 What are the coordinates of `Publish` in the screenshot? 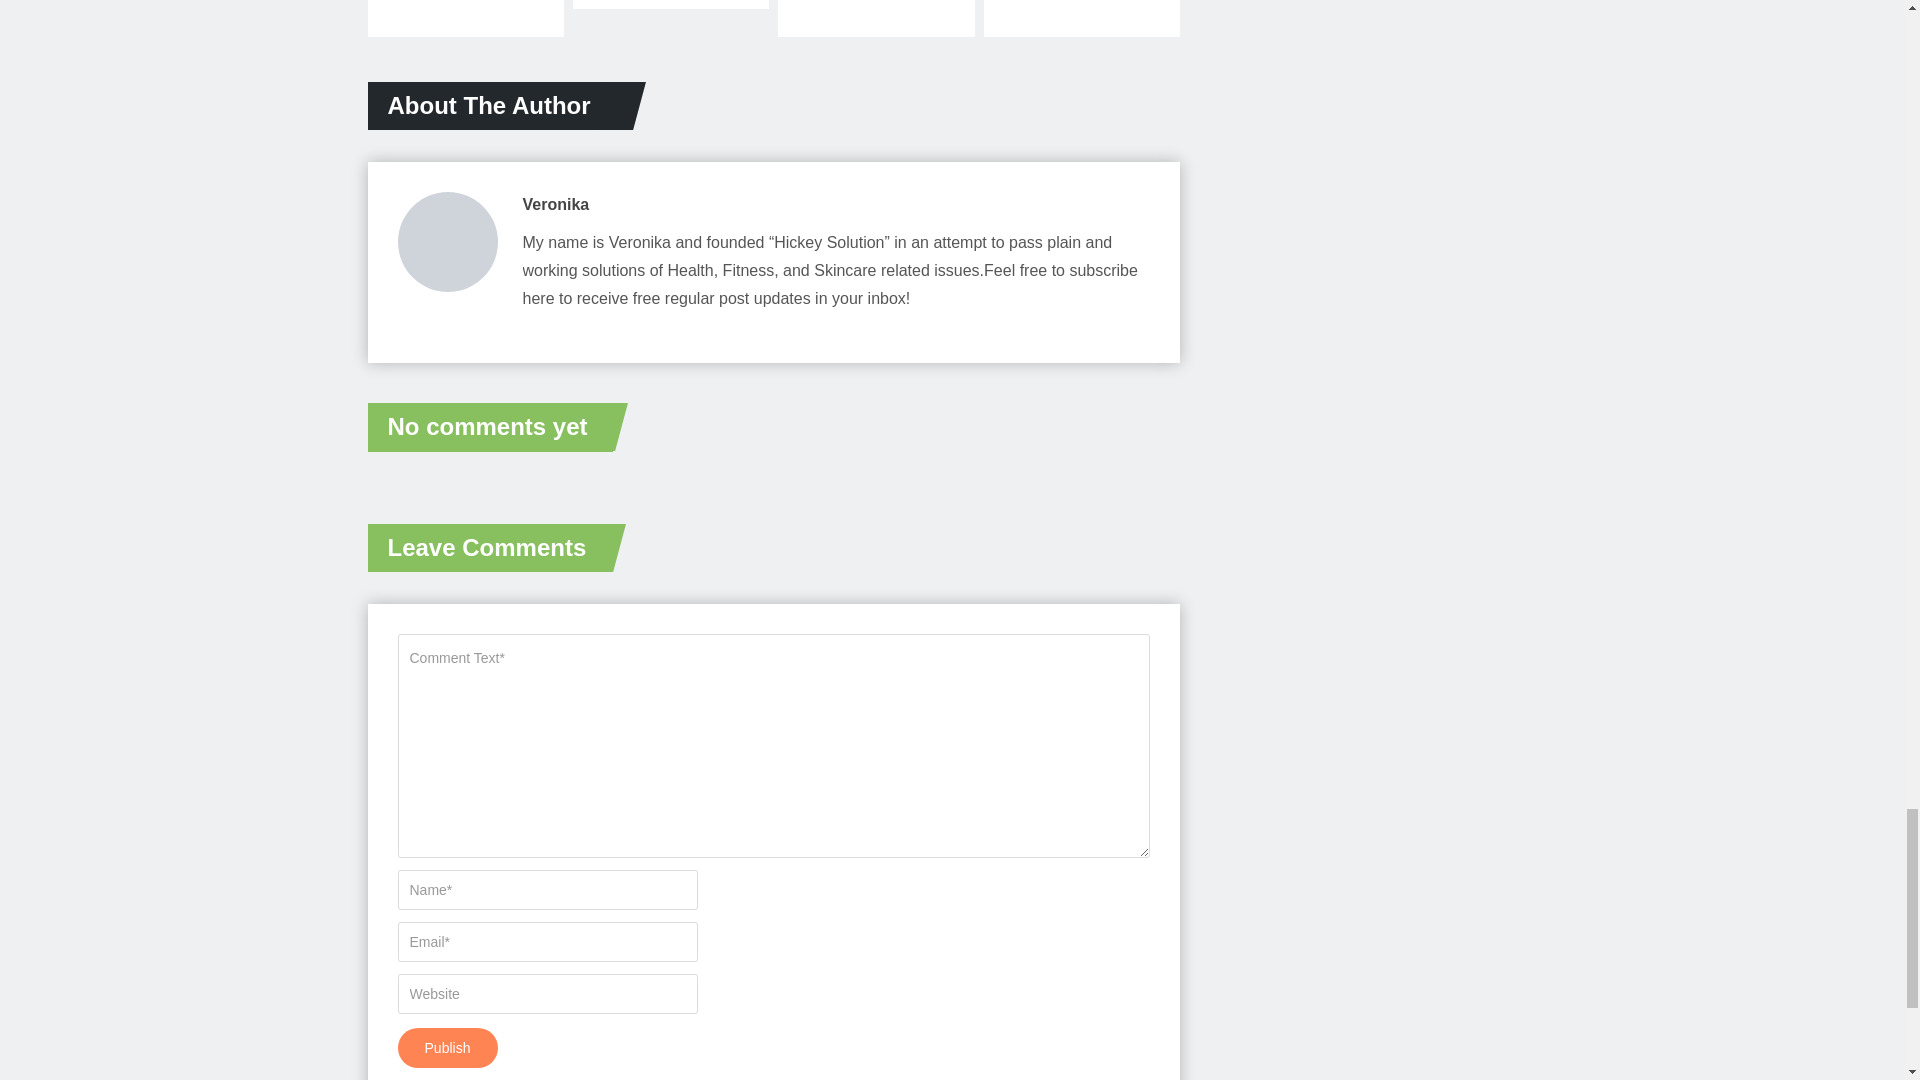 It's located at (447, 1048).